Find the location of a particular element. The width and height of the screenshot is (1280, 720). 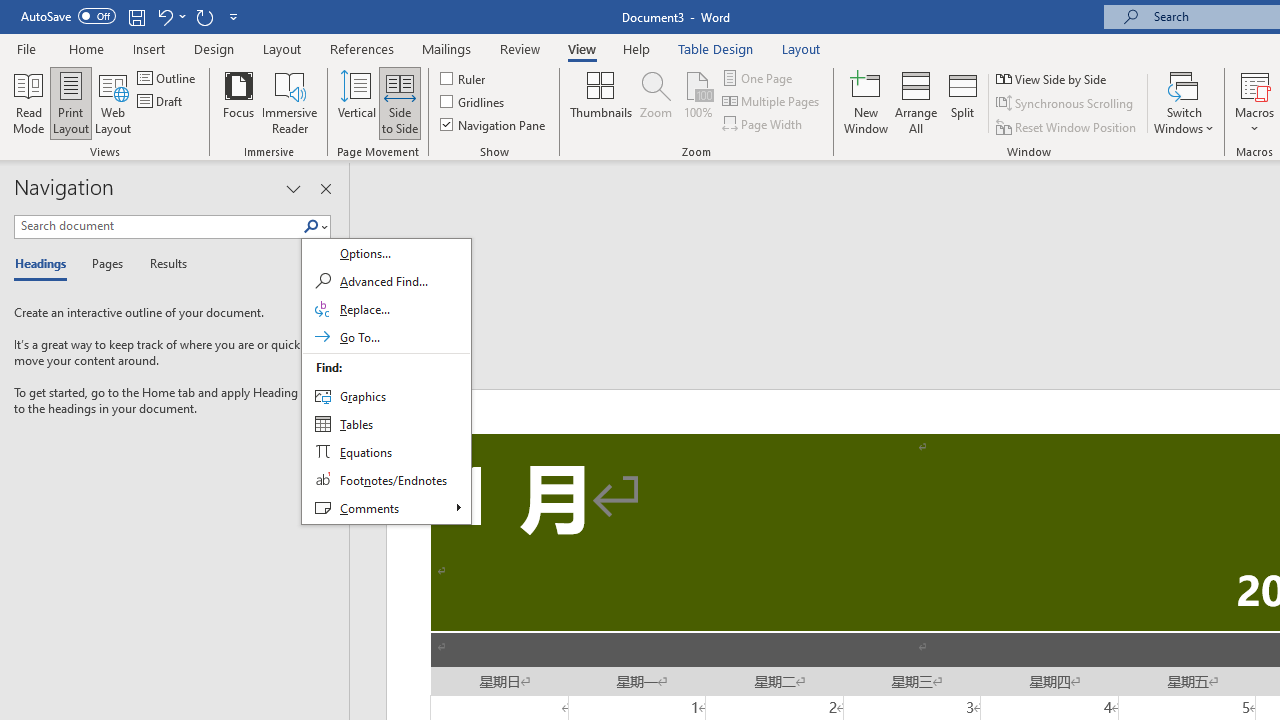

Headings is located at coordinates (45, 264).